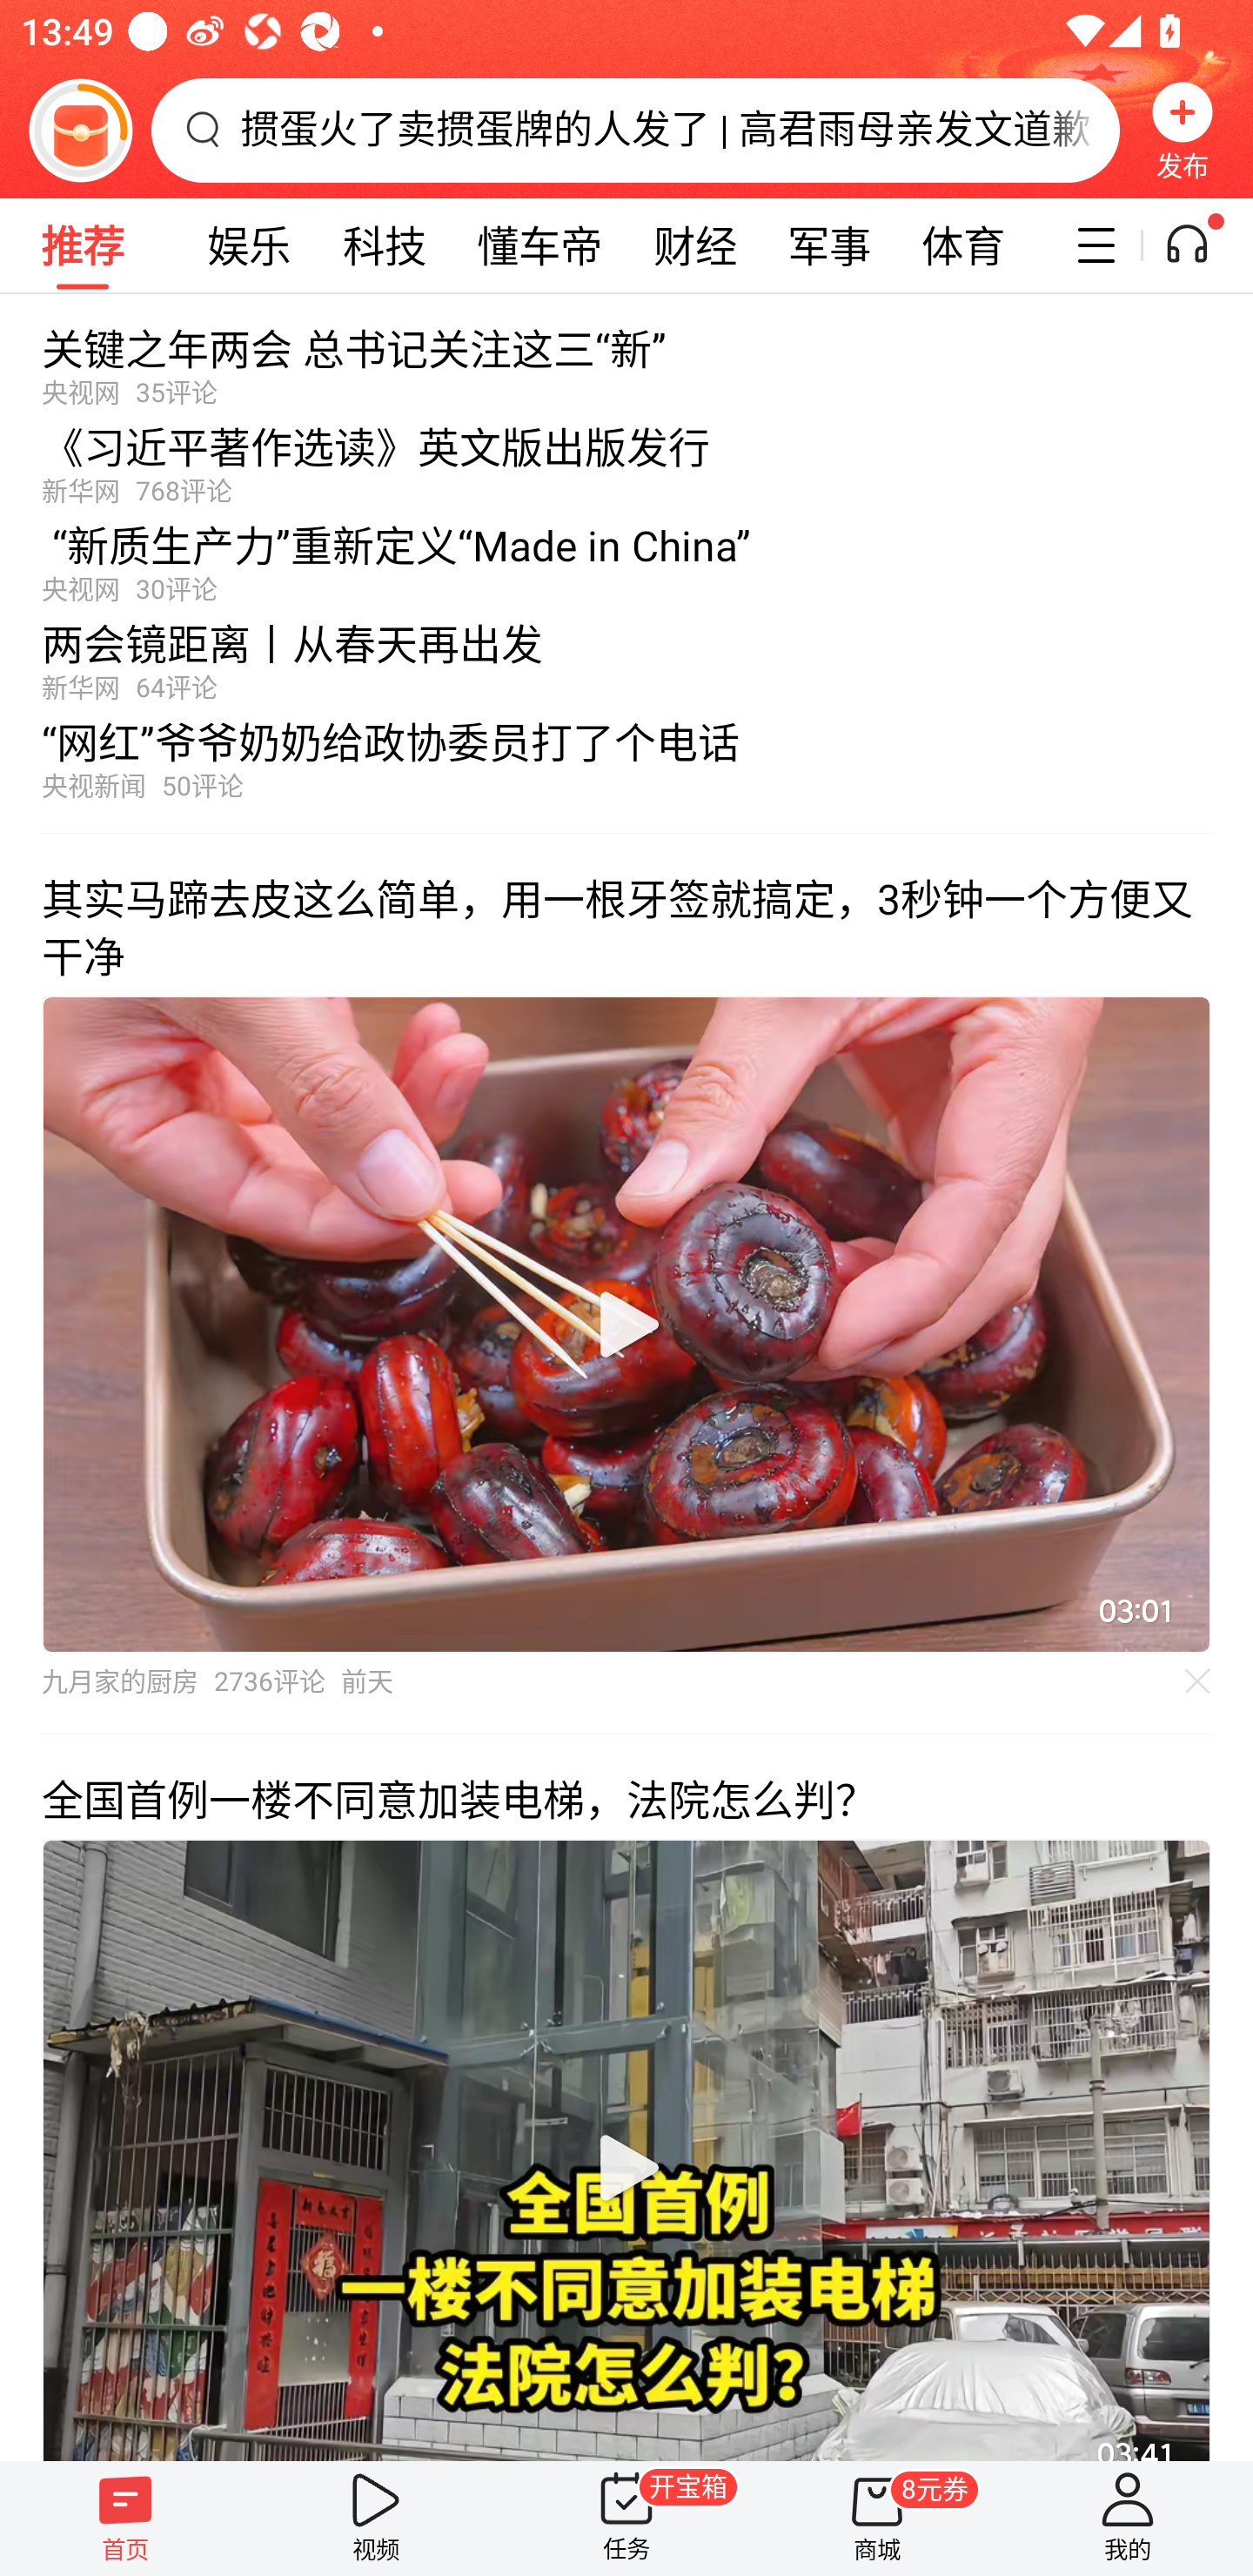 The width and height of the screenshot is (1253, 2576). What do you see at coordinates (82, 245) in the screenshot?
I see `推荐` at bounding box center [82, 245].